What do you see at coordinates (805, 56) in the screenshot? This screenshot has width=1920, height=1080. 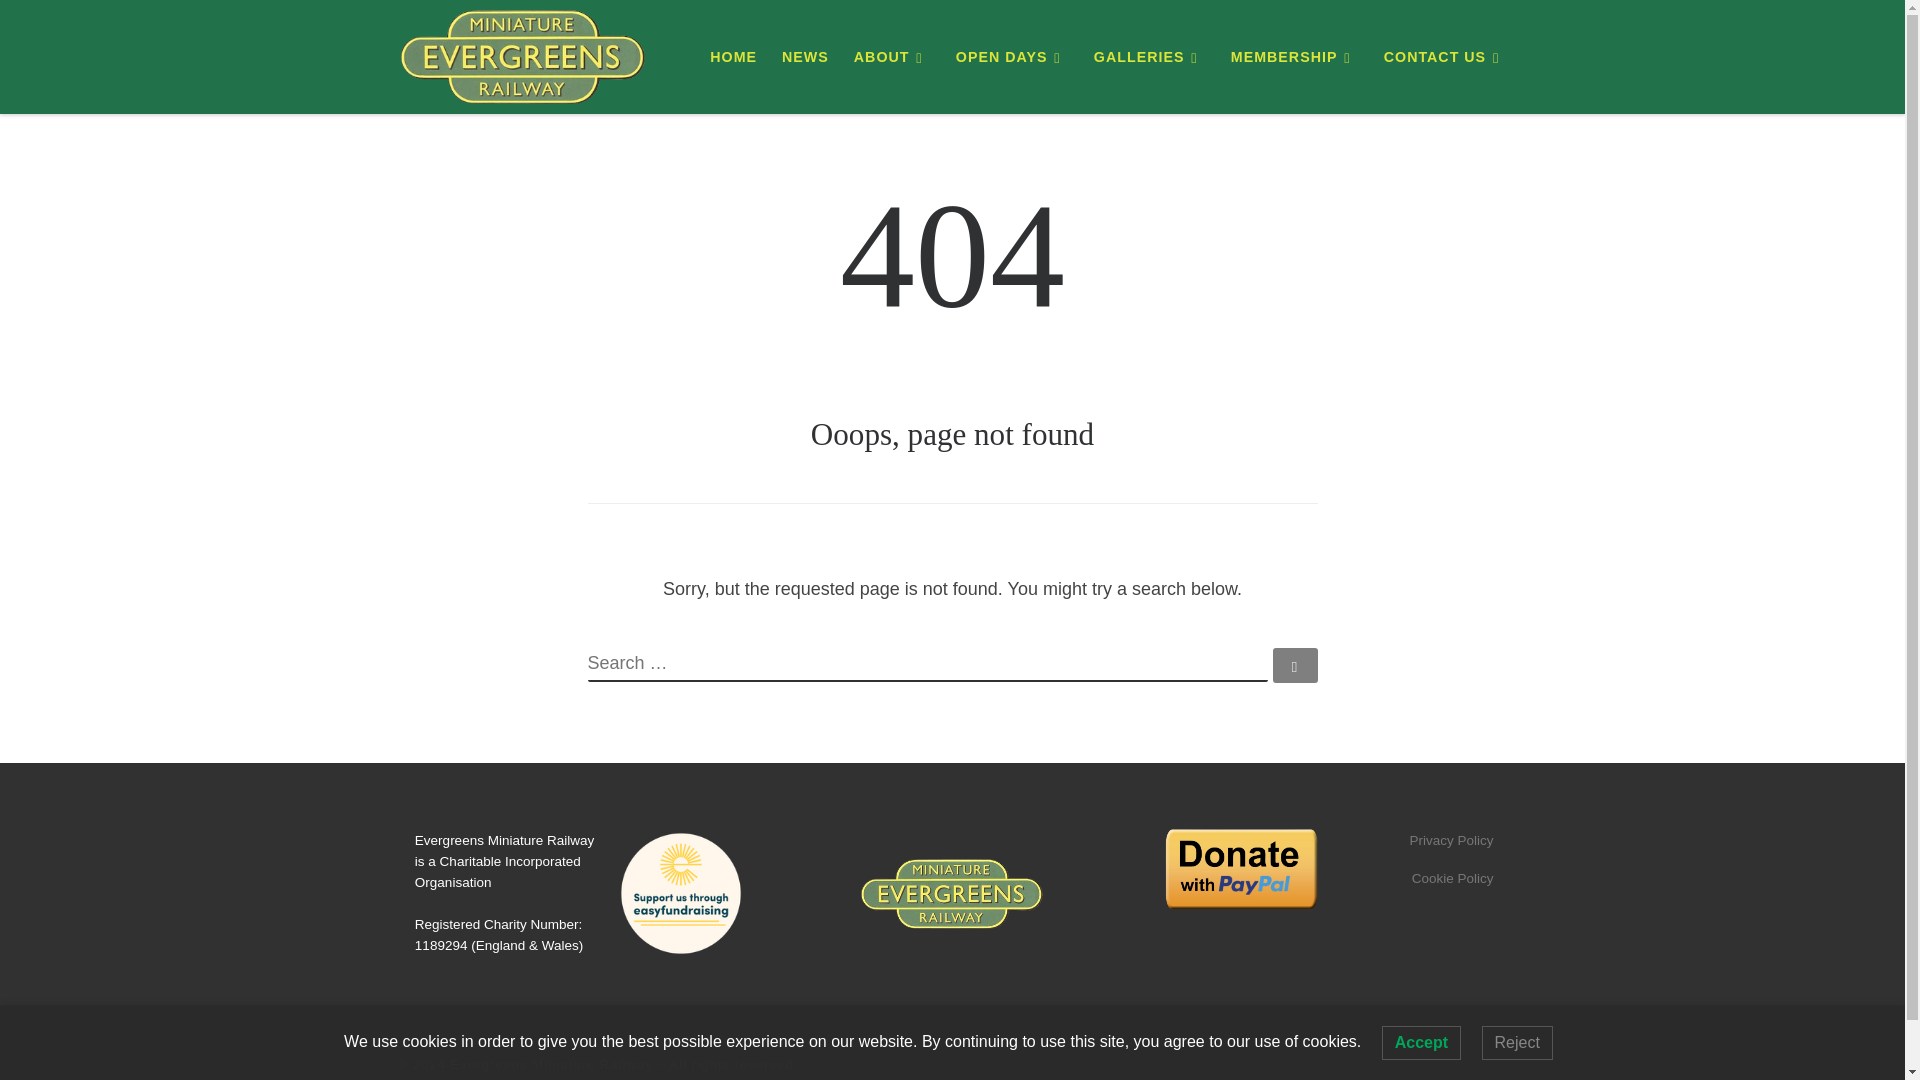 I see `NEWS` at bounding box center [805, 56].